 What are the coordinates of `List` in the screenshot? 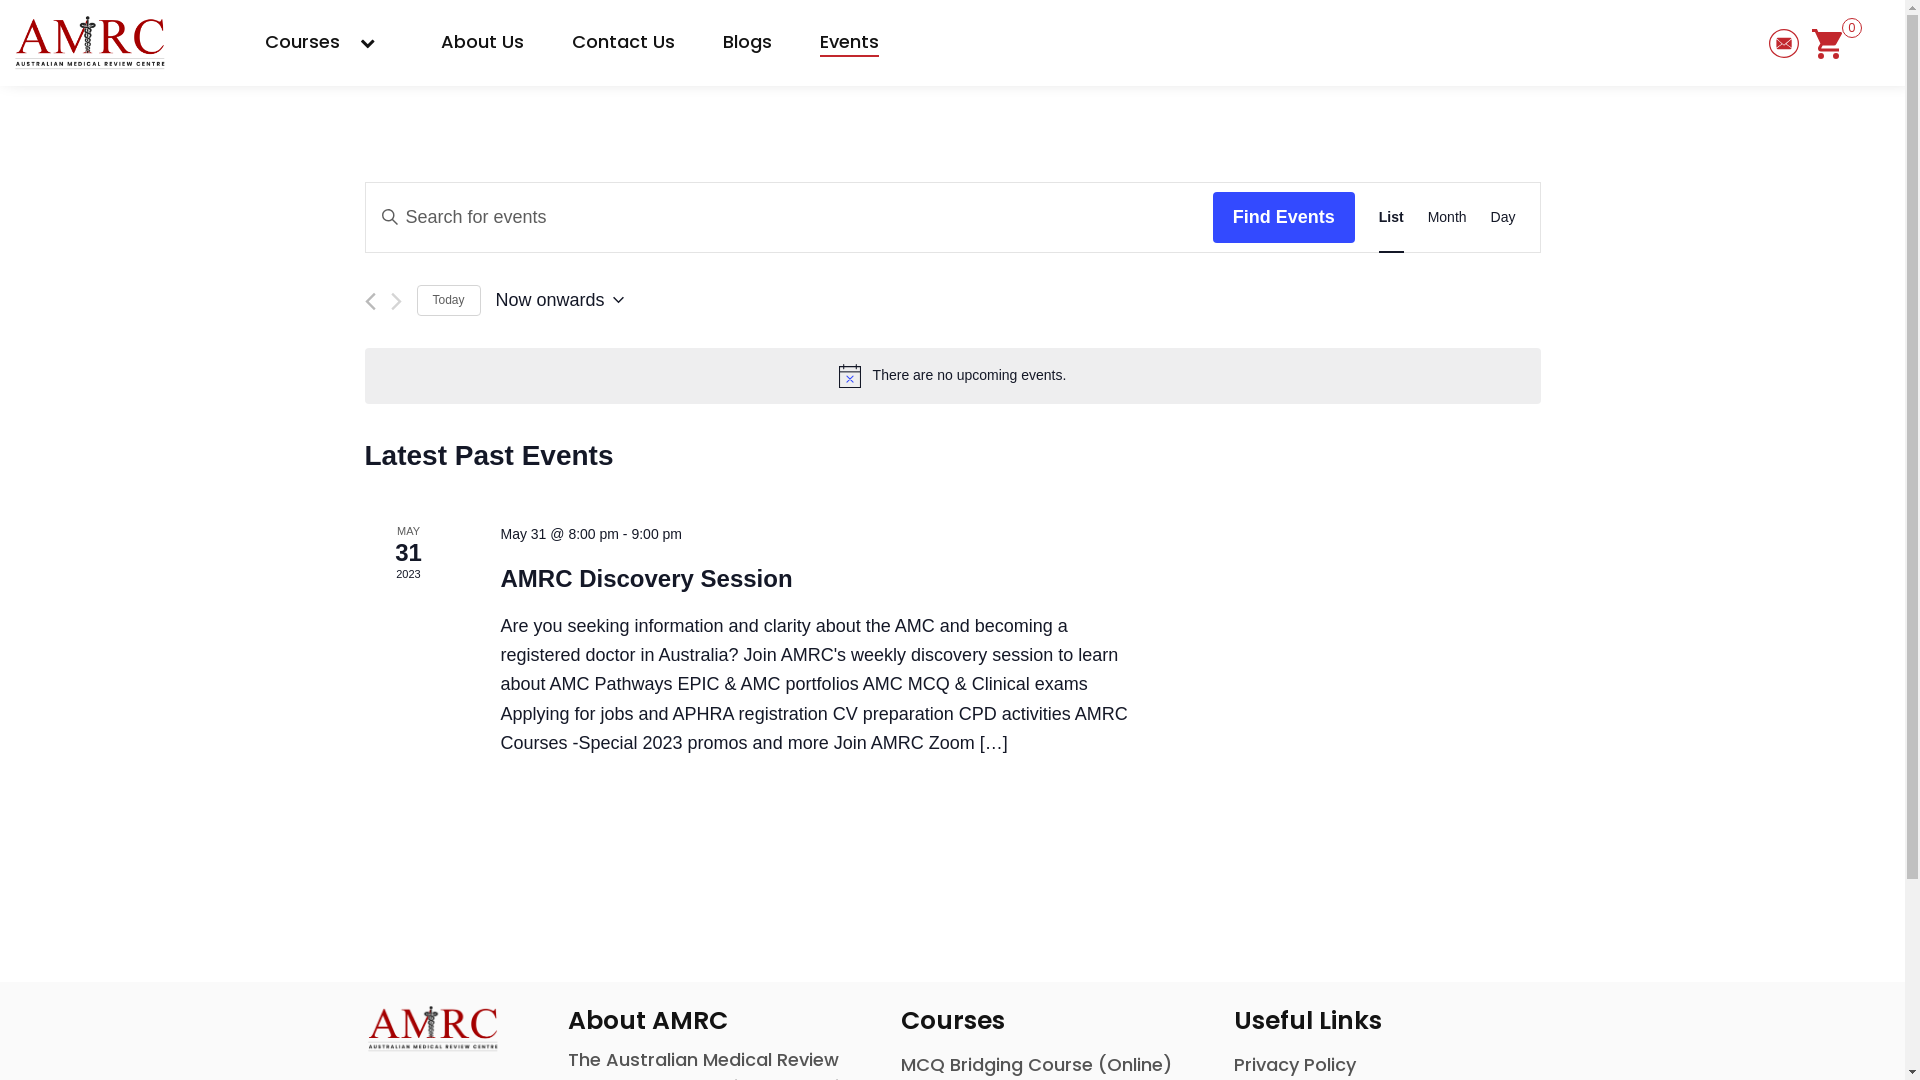 It's located at (1392, 218).